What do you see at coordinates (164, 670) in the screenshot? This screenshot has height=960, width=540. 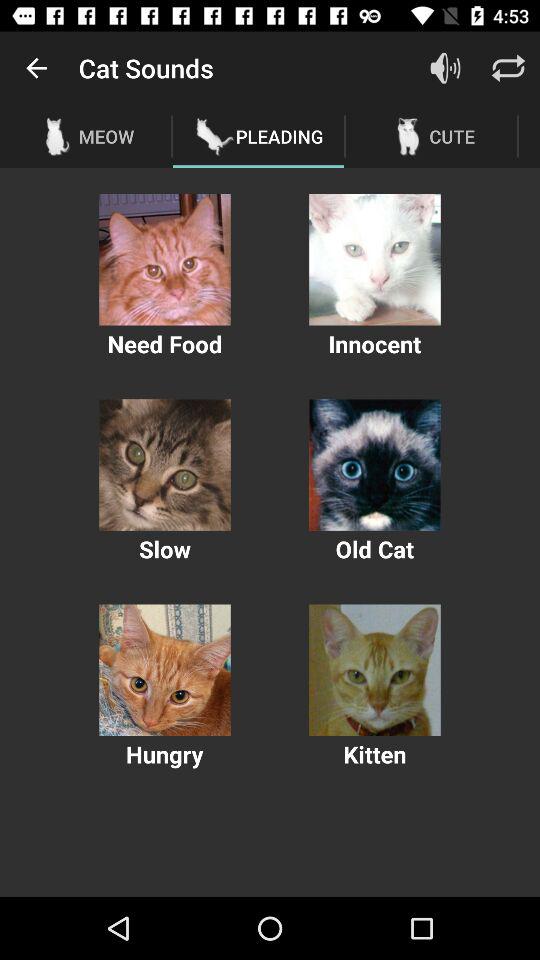 I see `hungry cat sound option` at bounding box center [164, 670].